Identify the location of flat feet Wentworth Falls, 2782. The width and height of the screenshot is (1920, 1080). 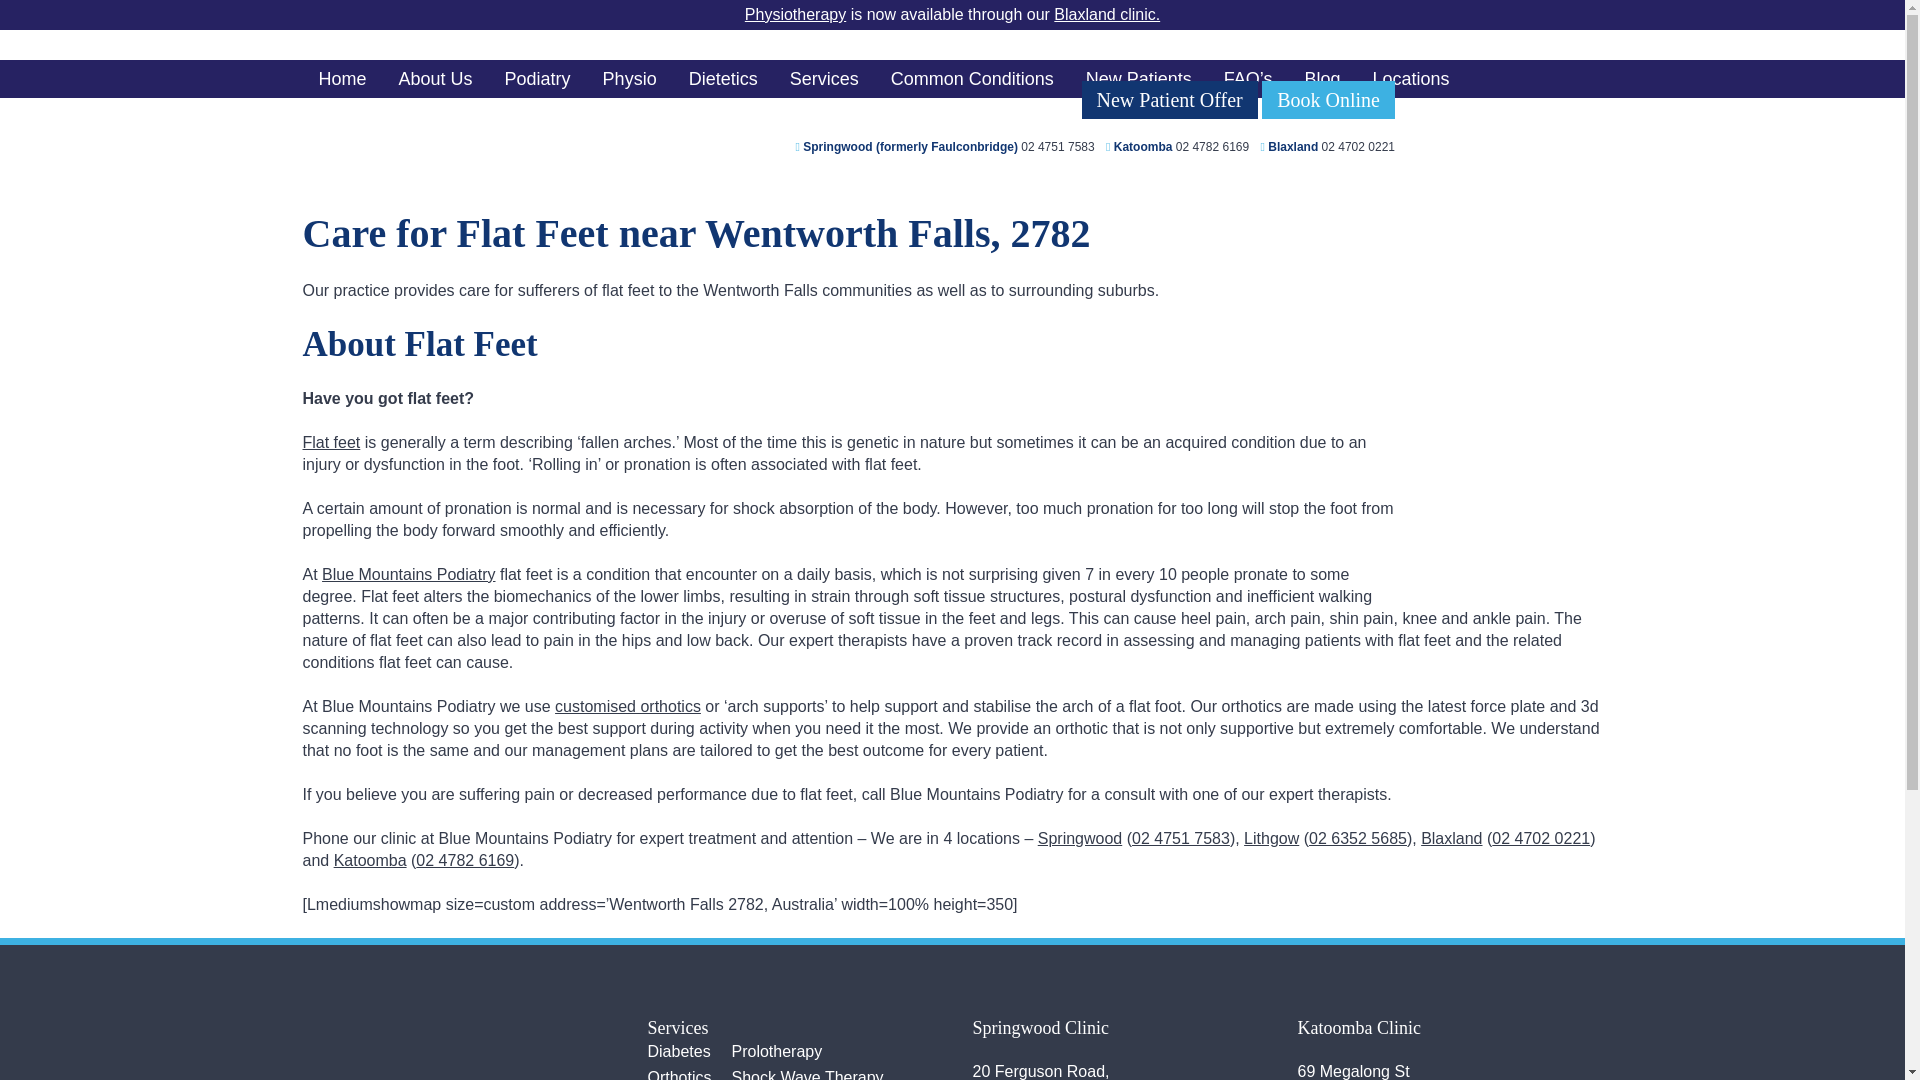
(1512, 510).